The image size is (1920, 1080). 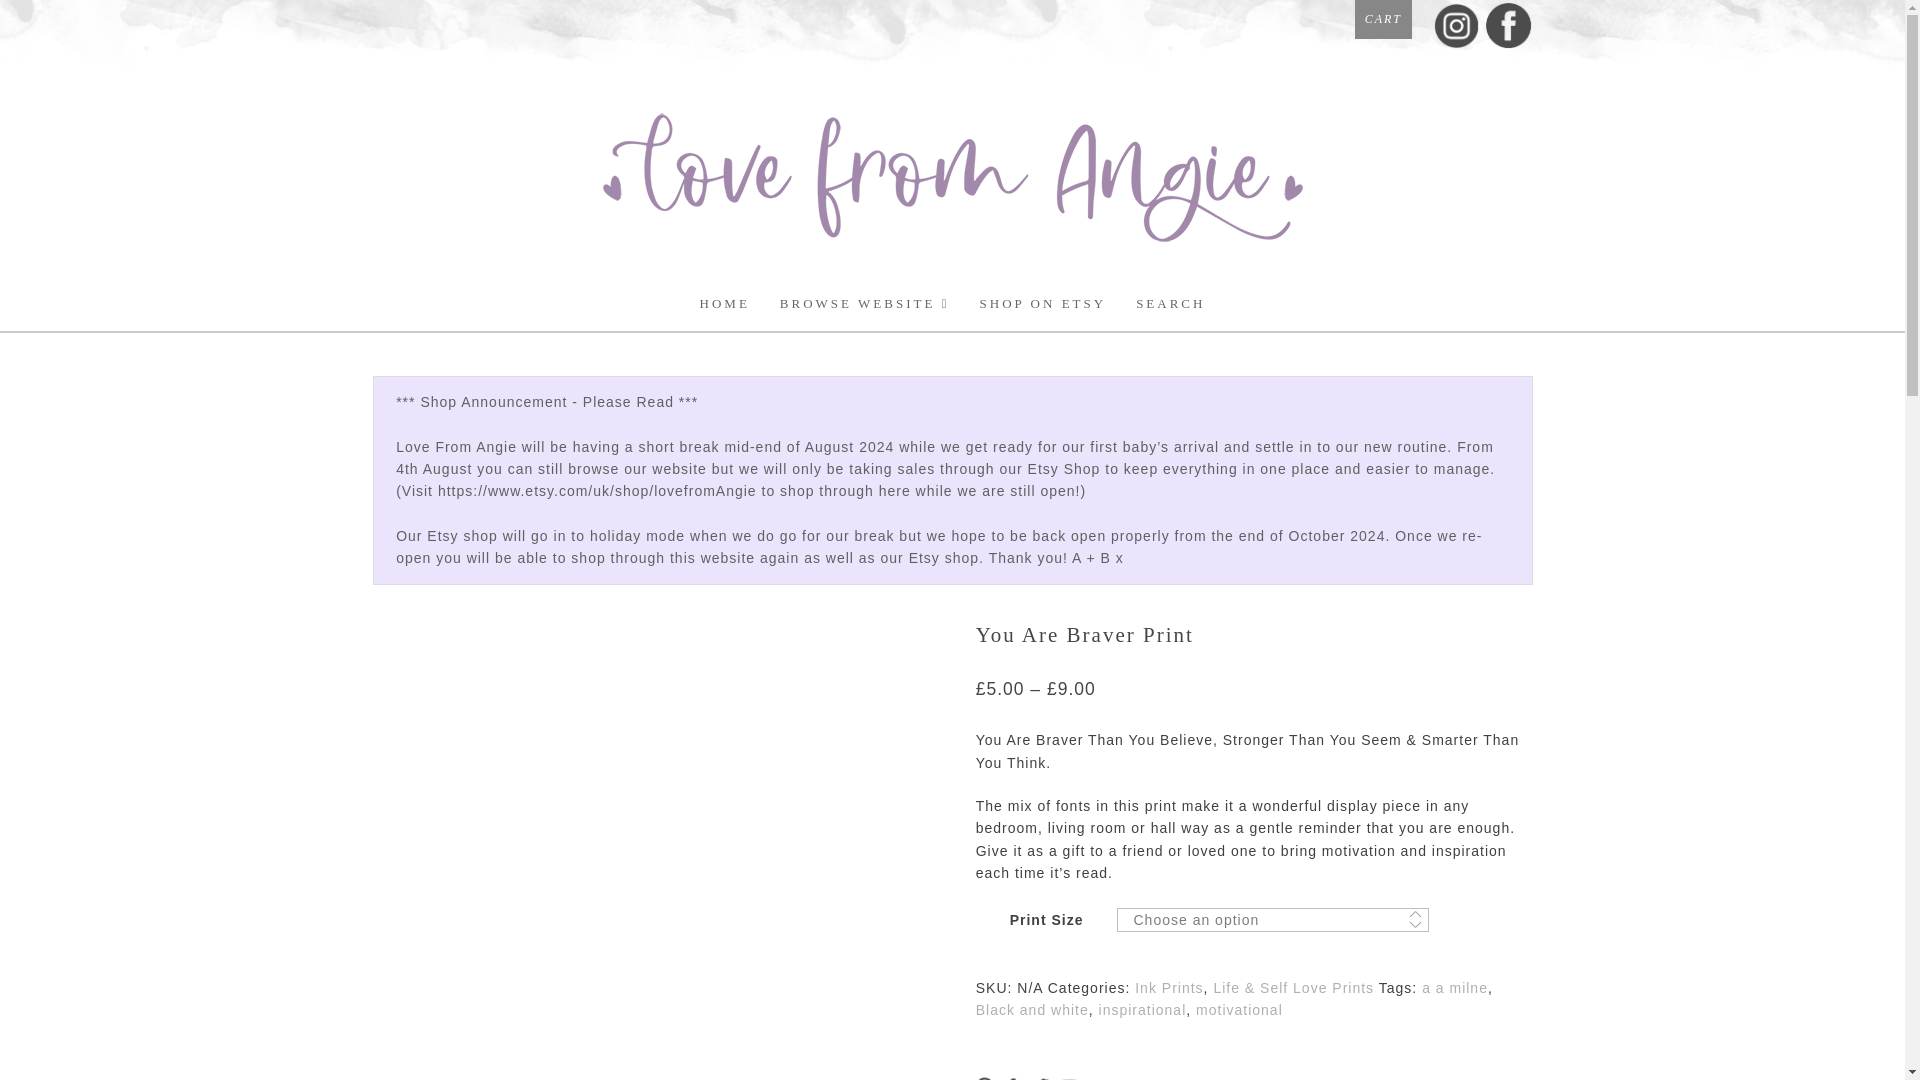 I want to click on SHOP ON ETSY, so click(x=1043, y=304).